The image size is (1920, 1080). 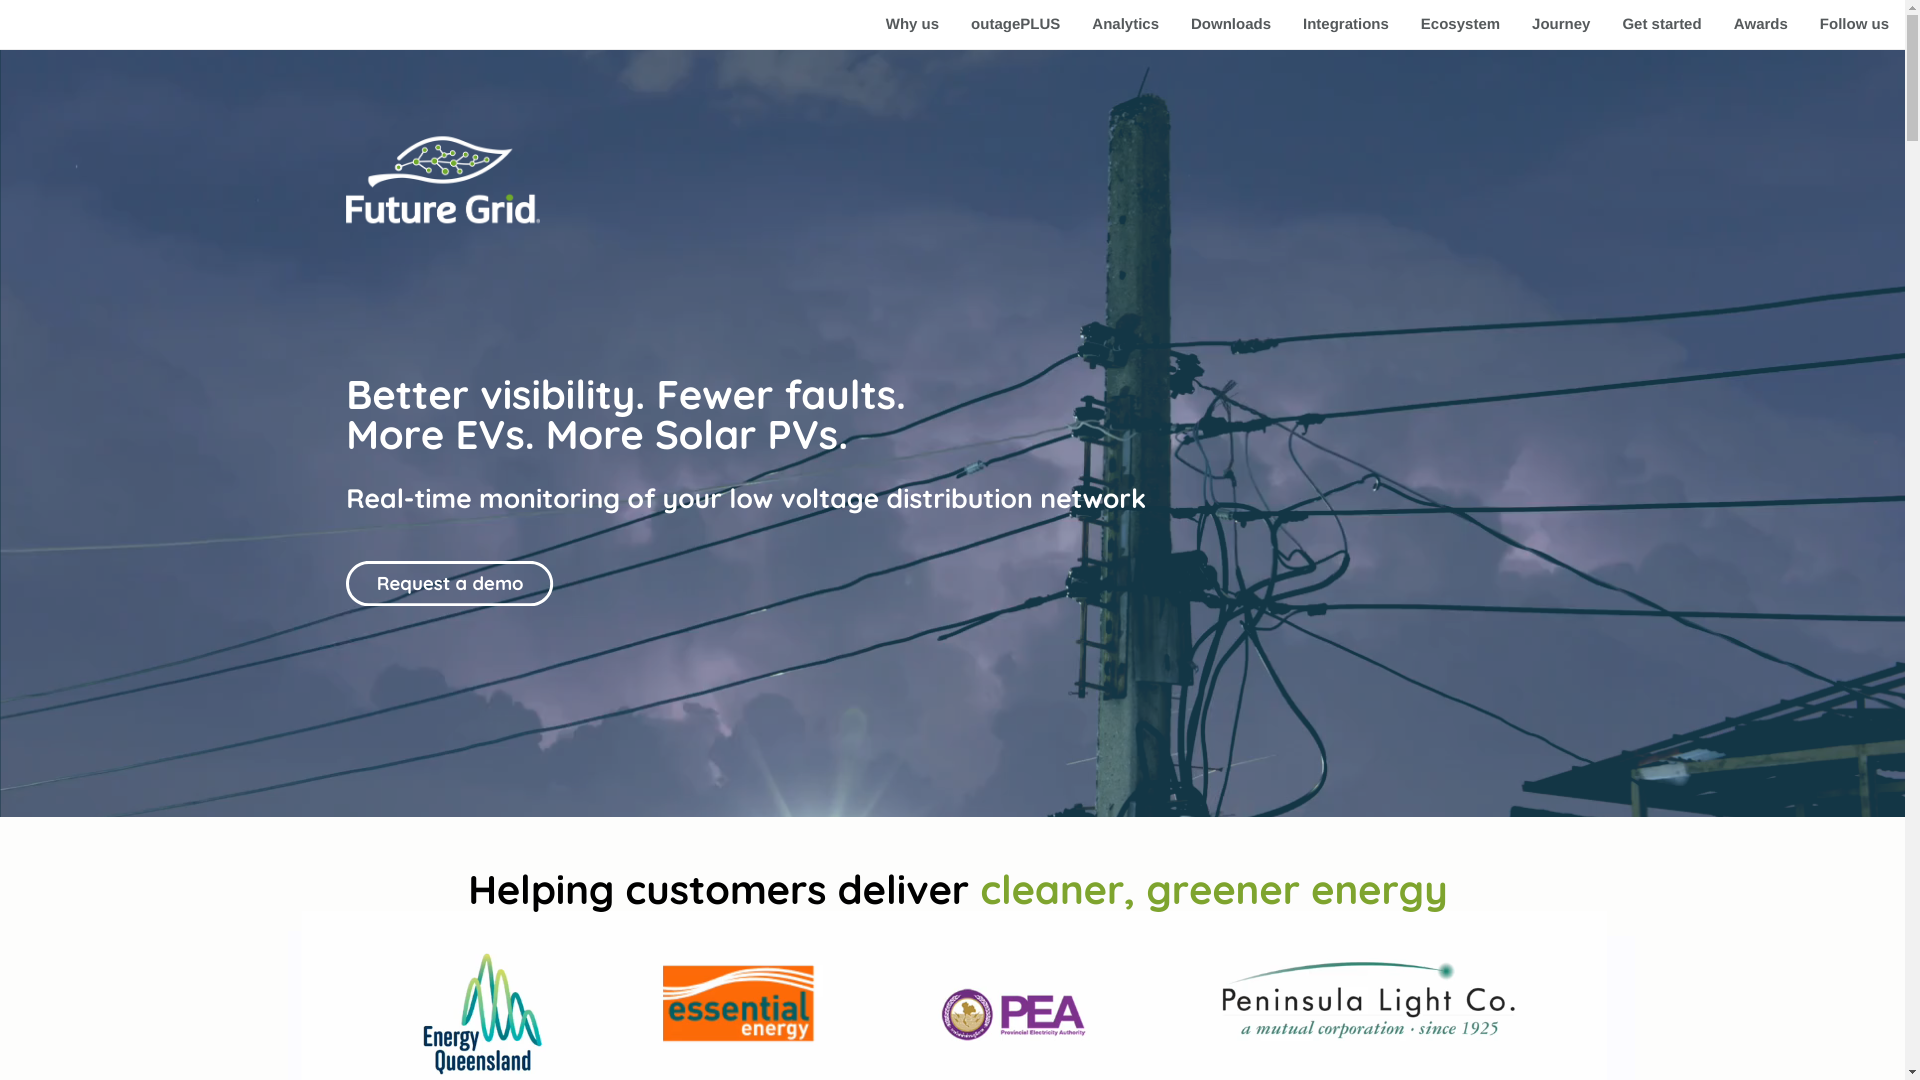 What do you see at coordinates (1561, 24) in the screenshot?
I see `Journey` at bounding box center [1561, 24].